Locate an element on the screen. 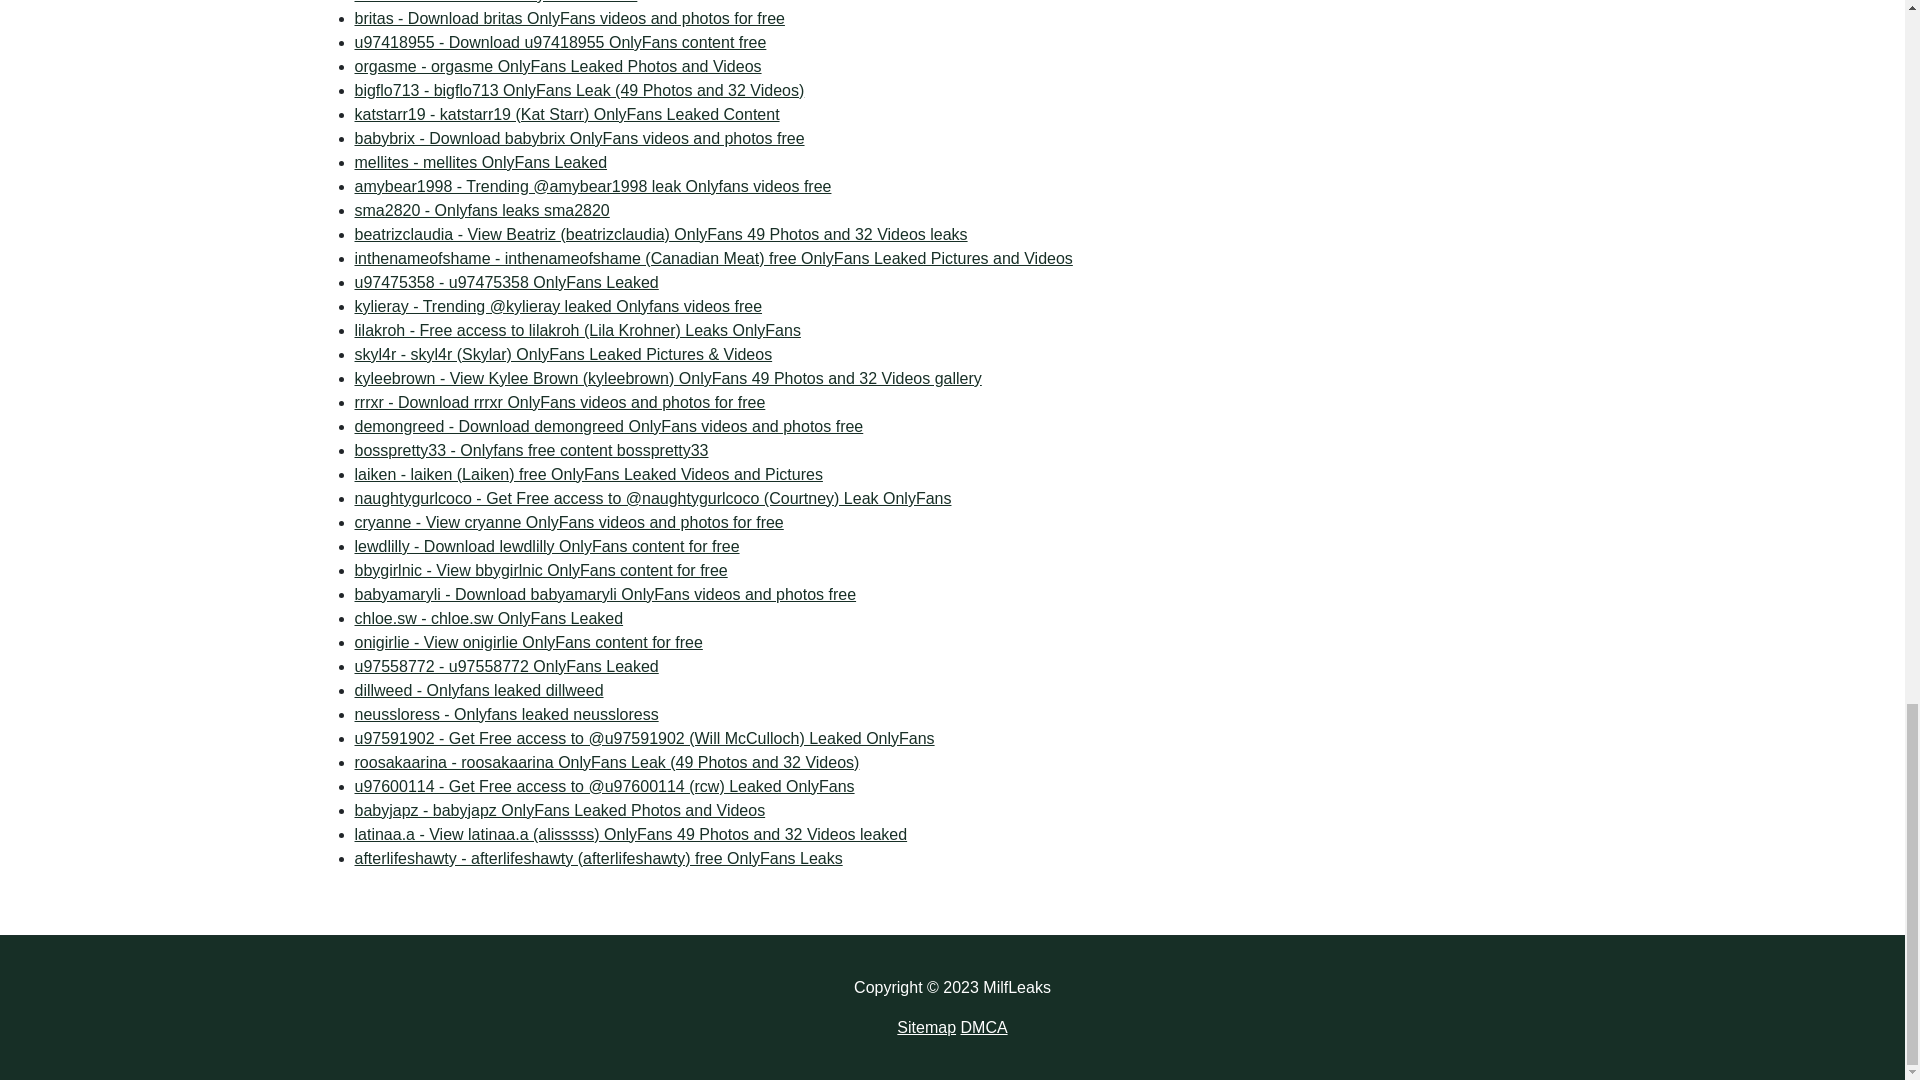  bosspretty33 - Onlyfans free content bosspretty33 is located at coordinates (530, 450).